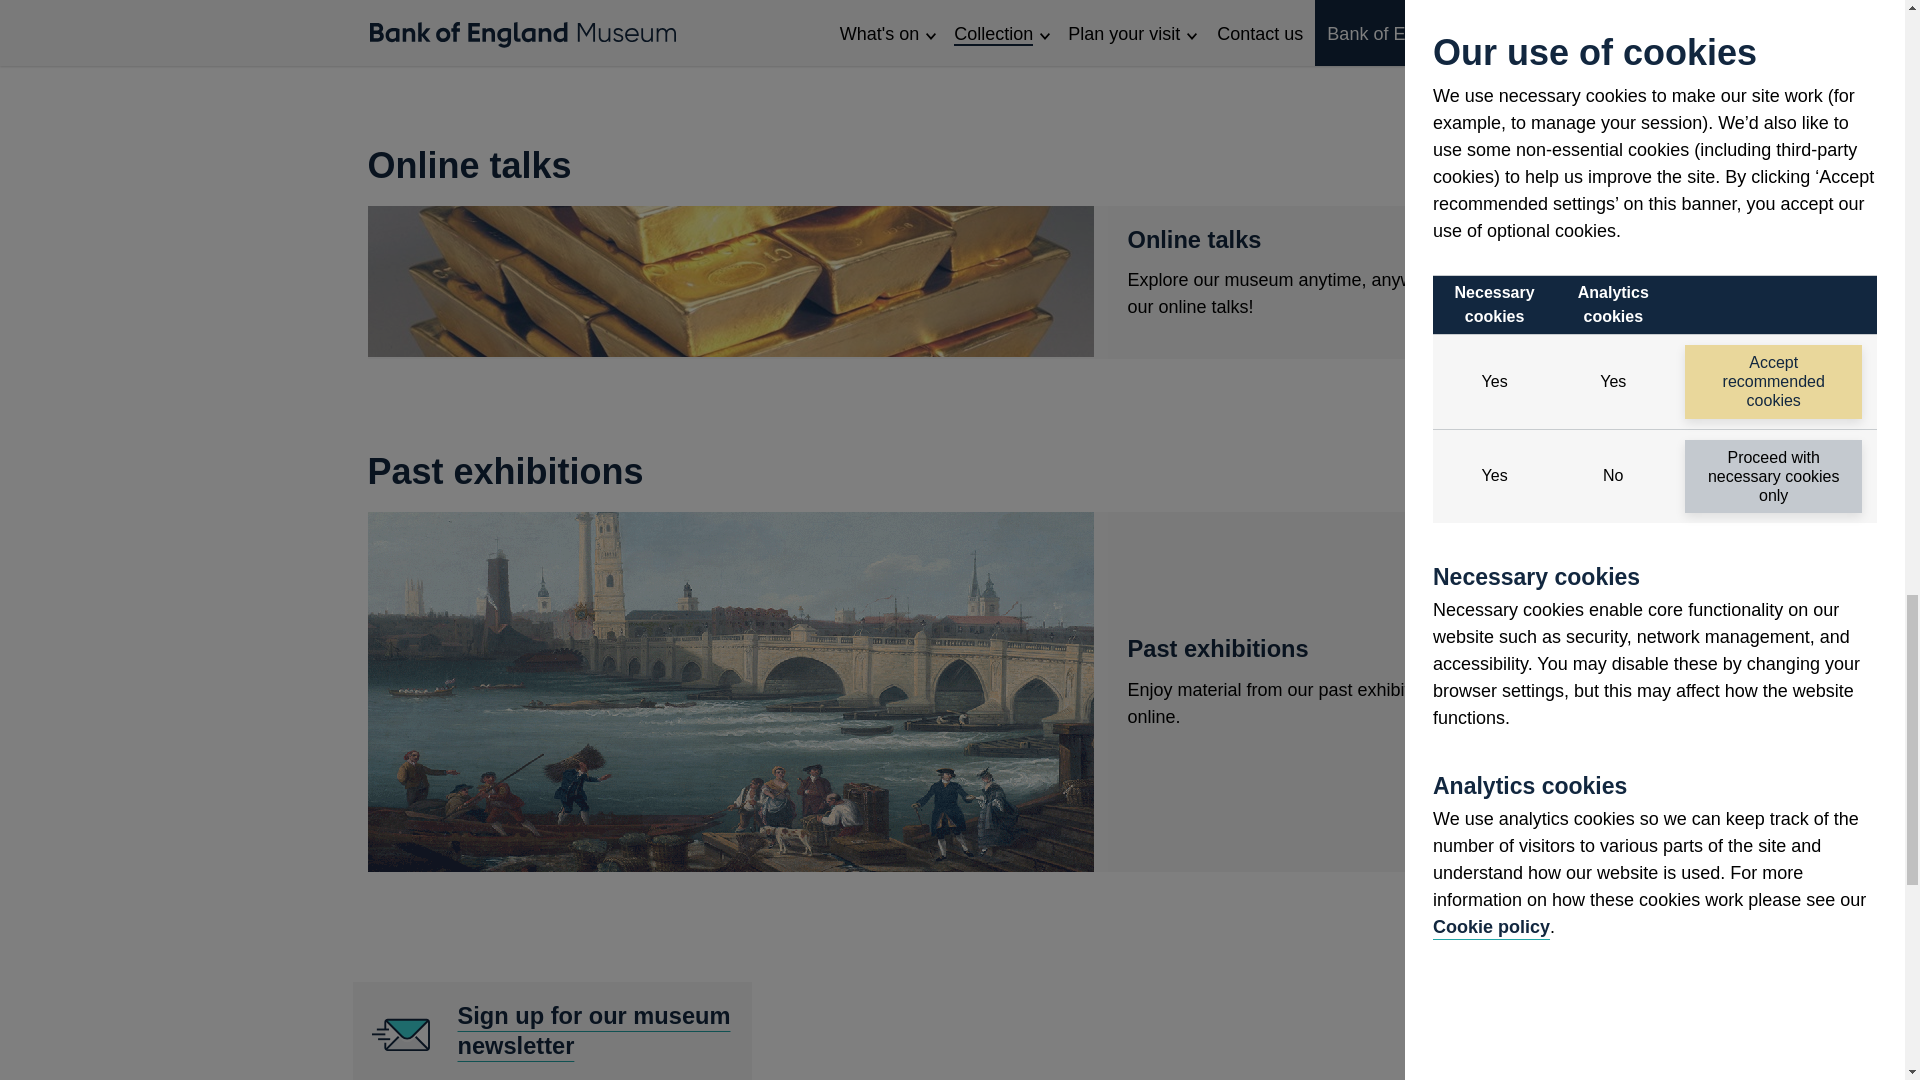  What do you see at coordinates (552, 1030) in the screenshot?
I see `Online talks banner` at bounding box center [552, 1030].